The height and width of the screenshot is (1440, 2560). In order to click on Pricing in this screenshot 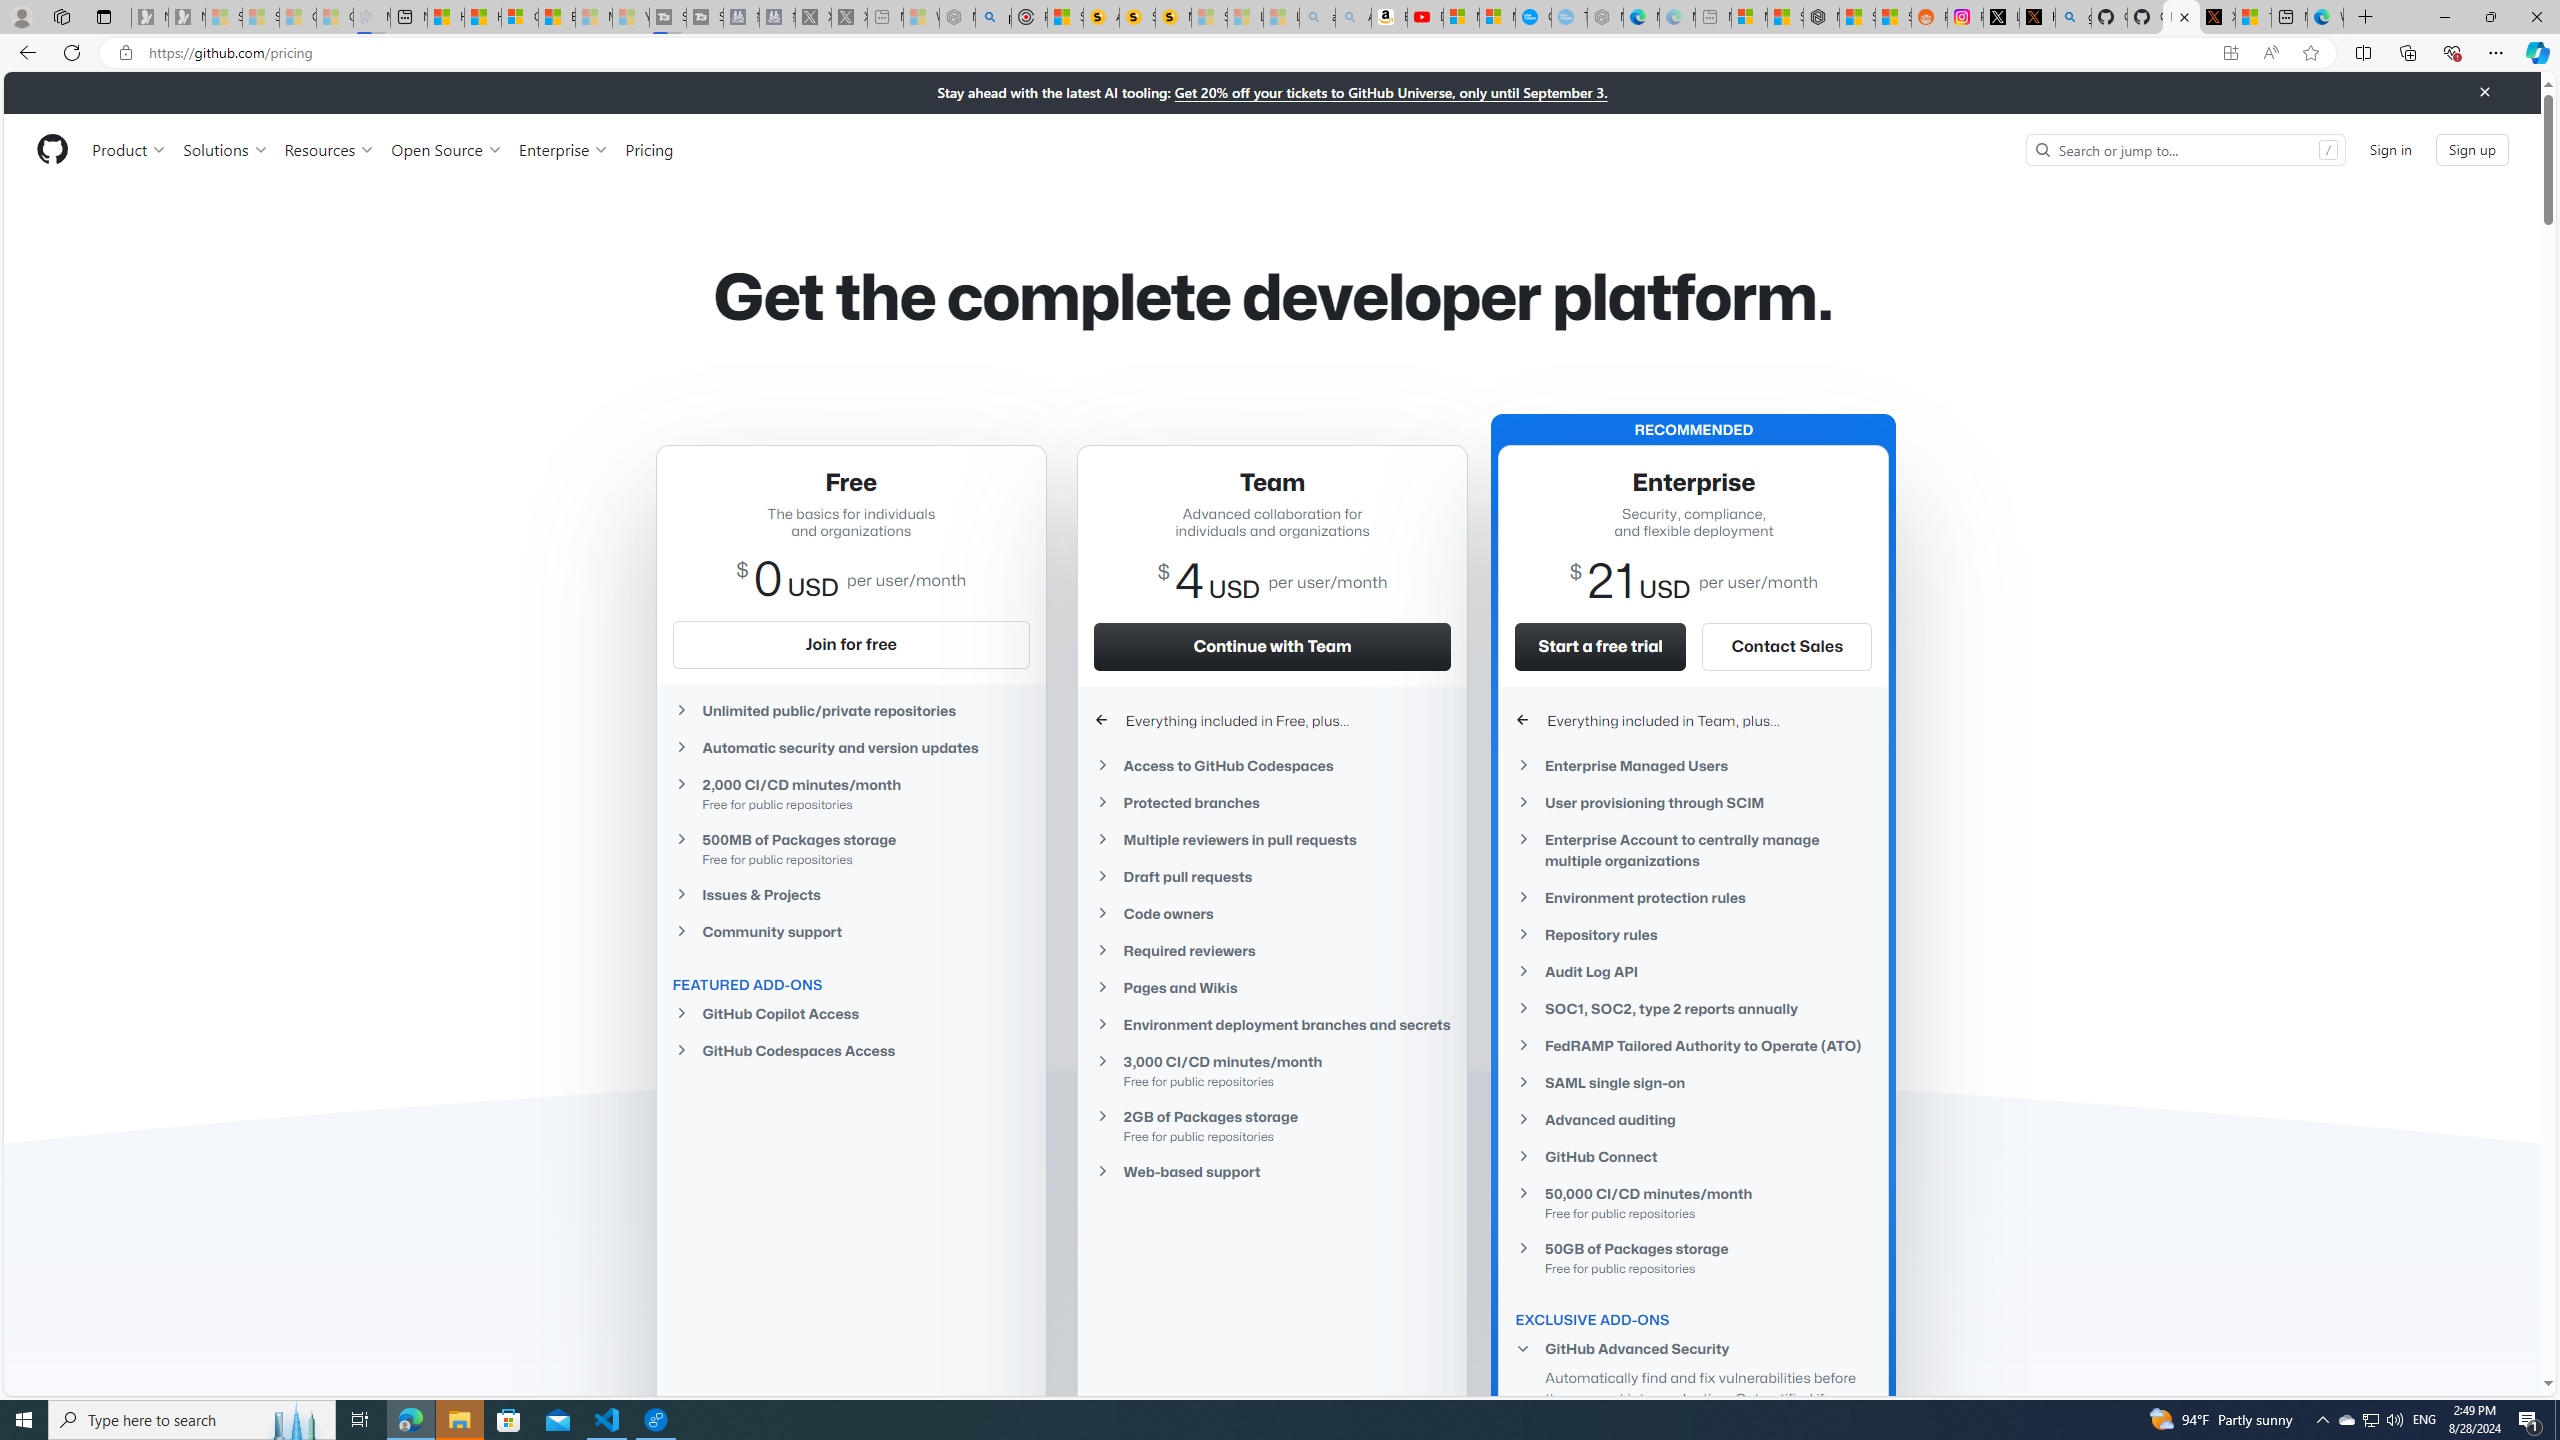, I will do `click(648, 149)`.